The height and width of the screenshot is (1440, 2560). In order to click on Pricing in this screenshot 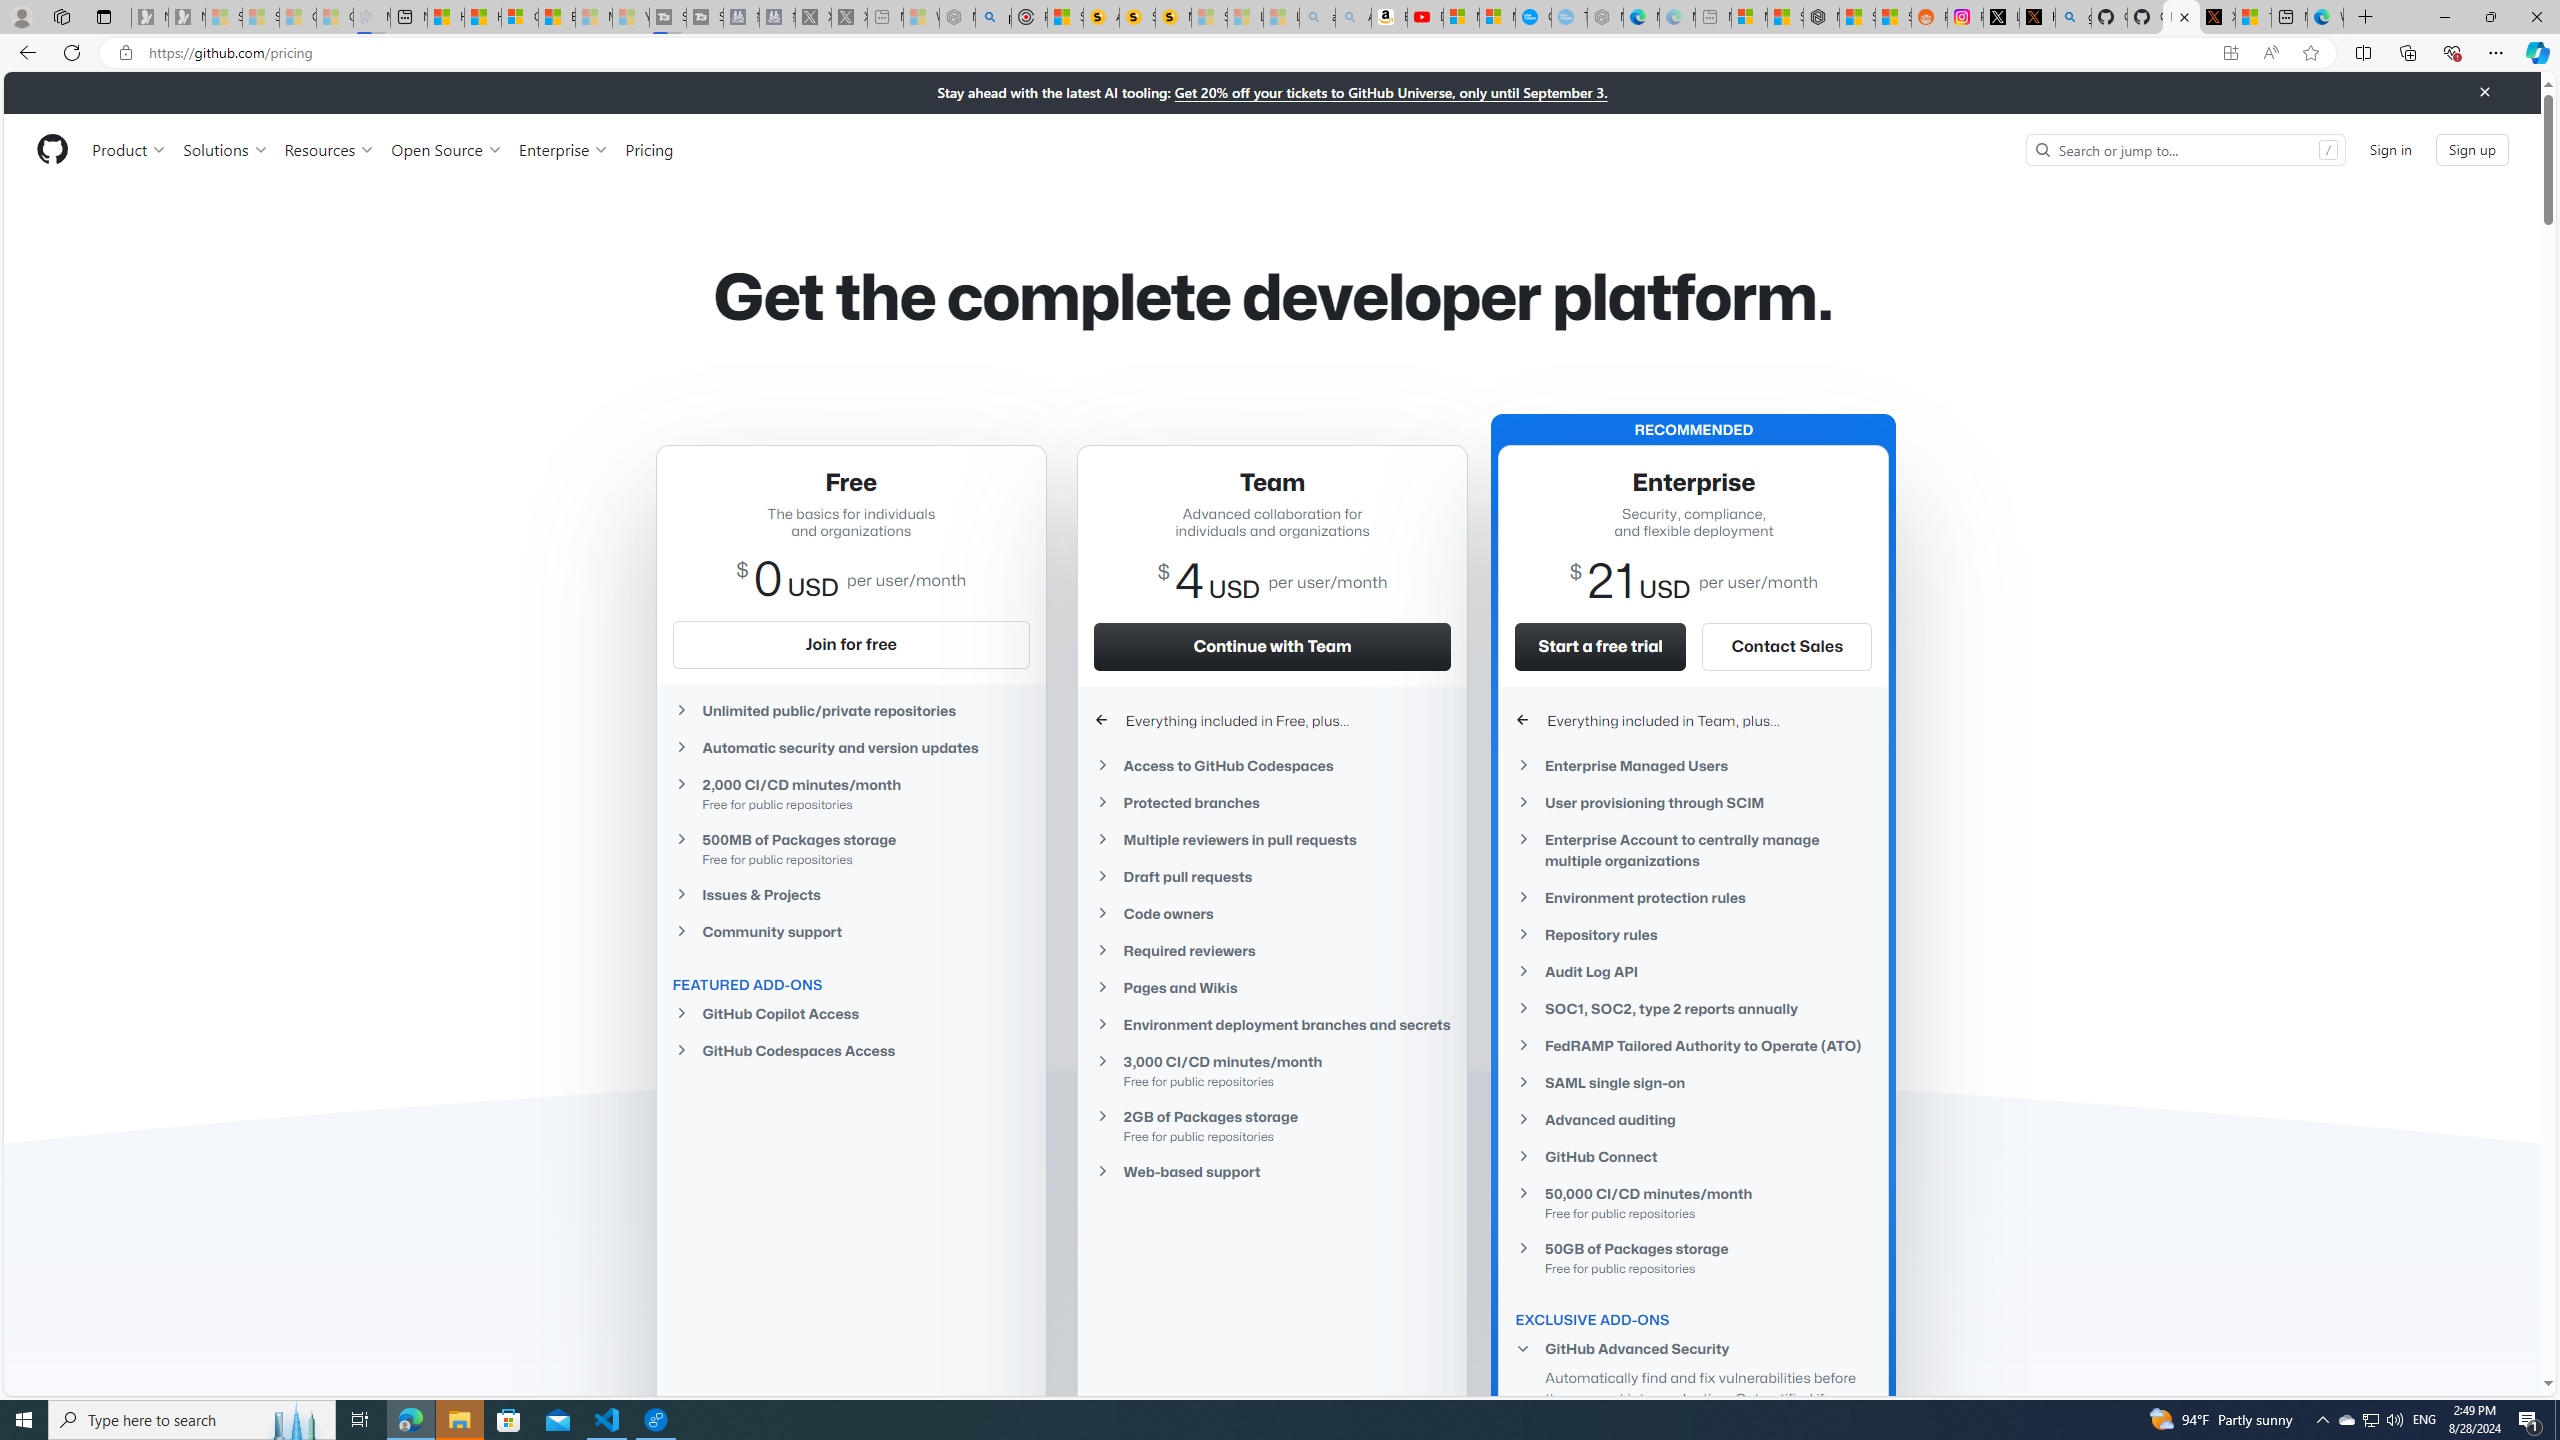, I will do `click(648, 149)`.